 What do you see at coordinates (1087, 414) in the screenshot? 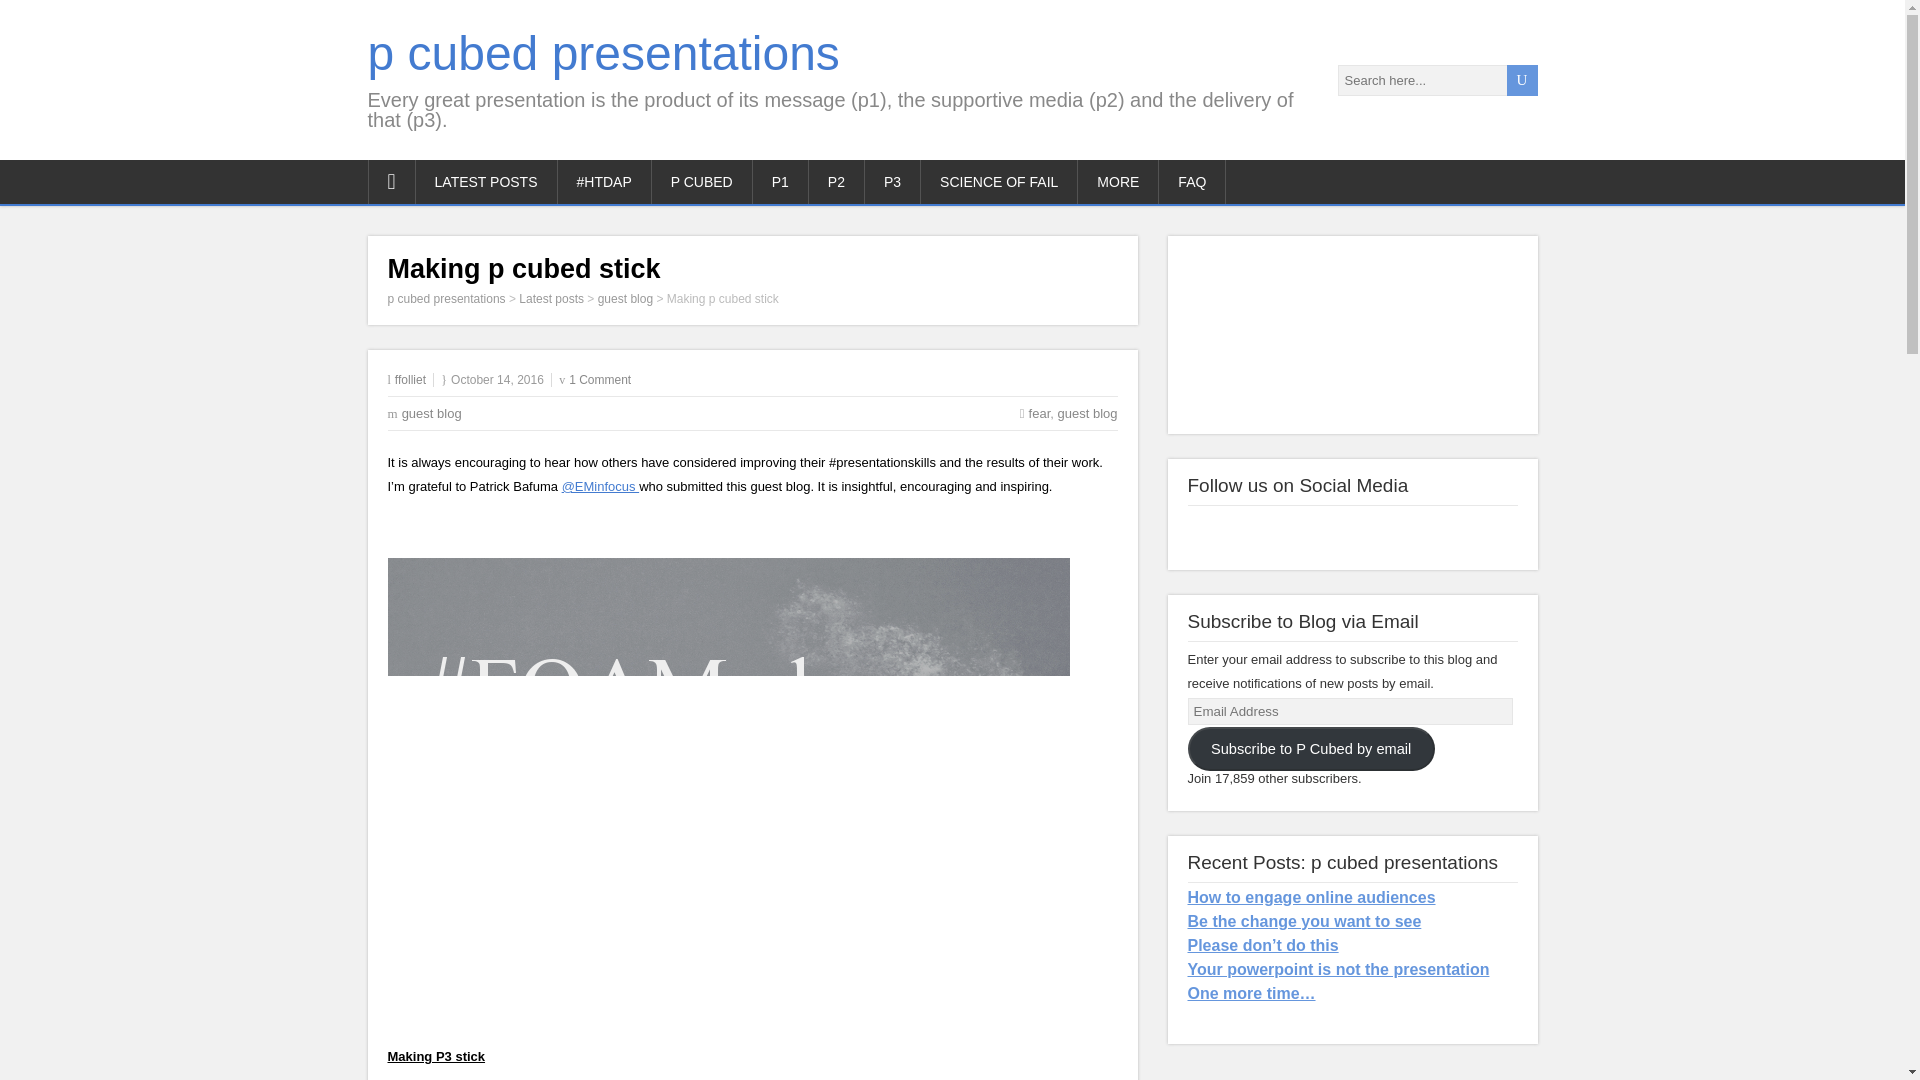
I see `guest blog` at bounding box center [1087, 414].